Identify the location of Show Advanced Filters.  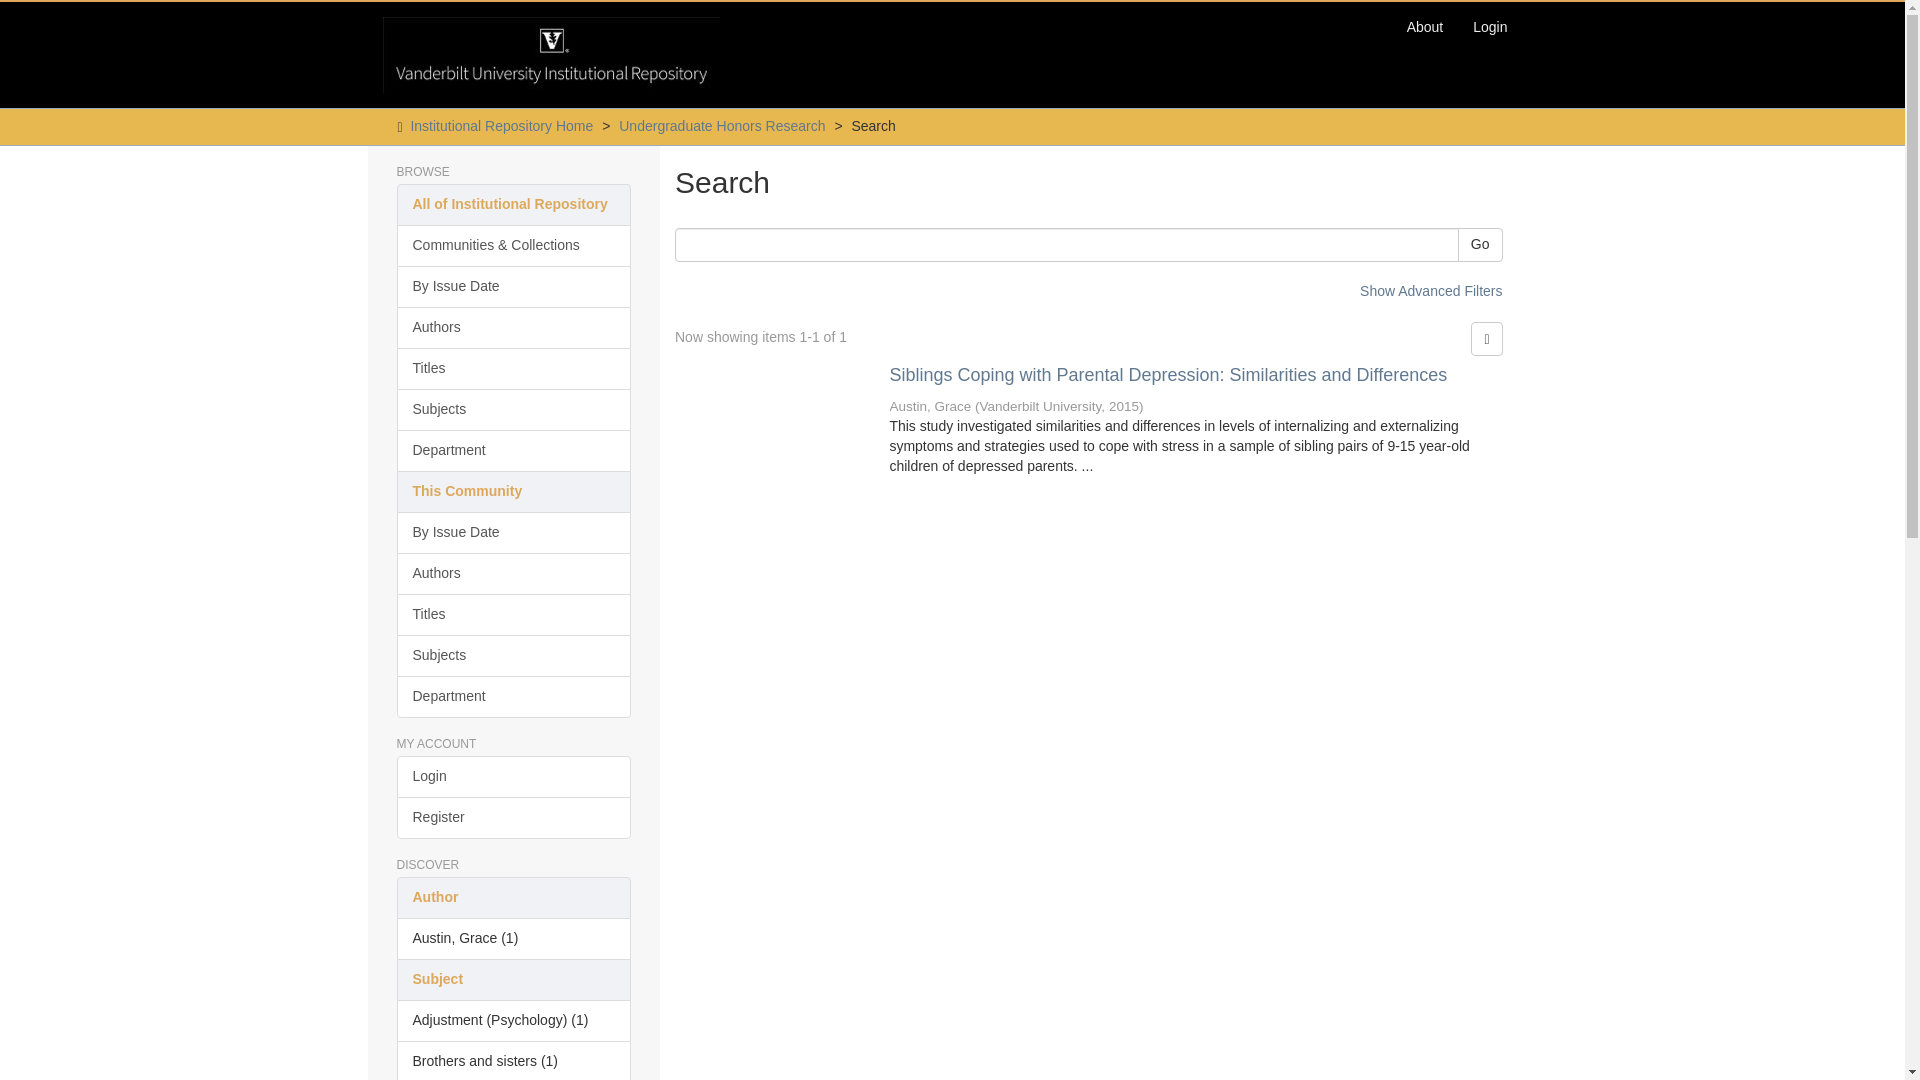
(1430, 290).